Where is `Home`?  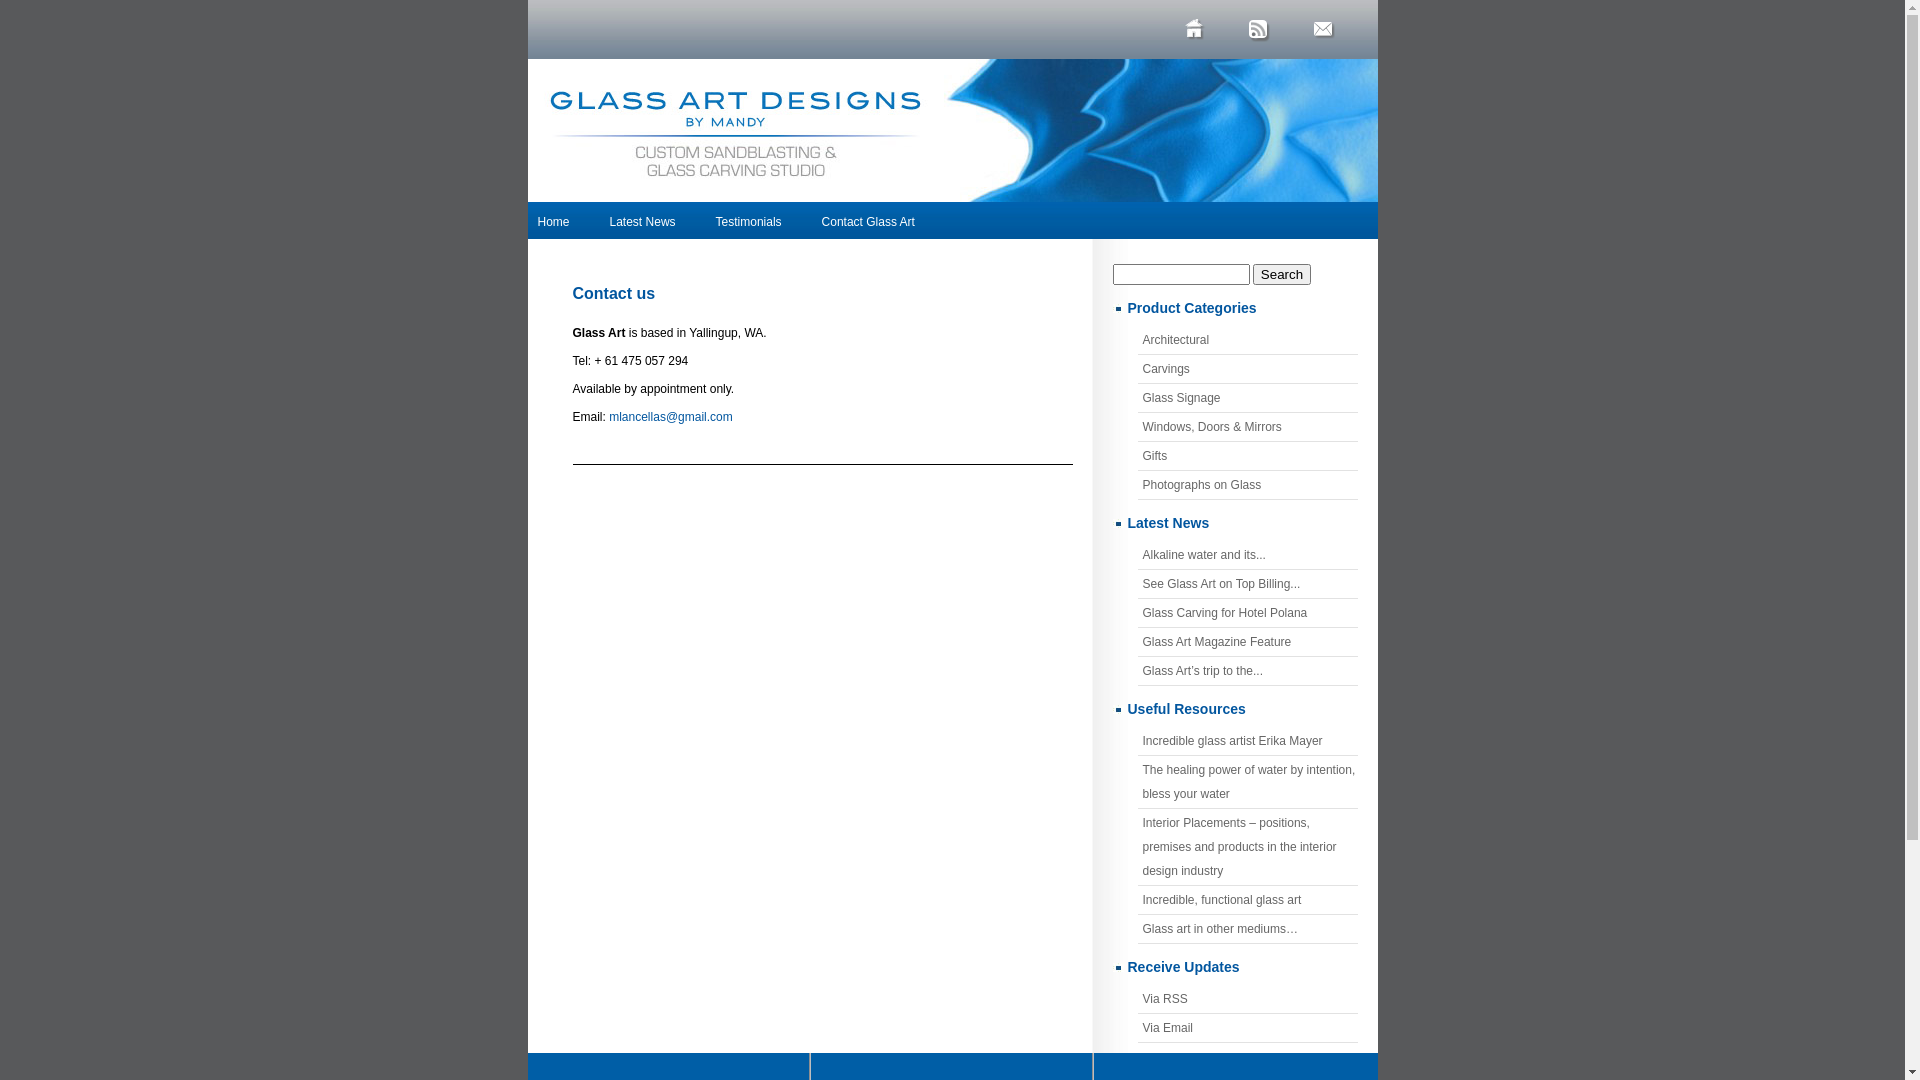
Home is located at coordinates (554, 222).